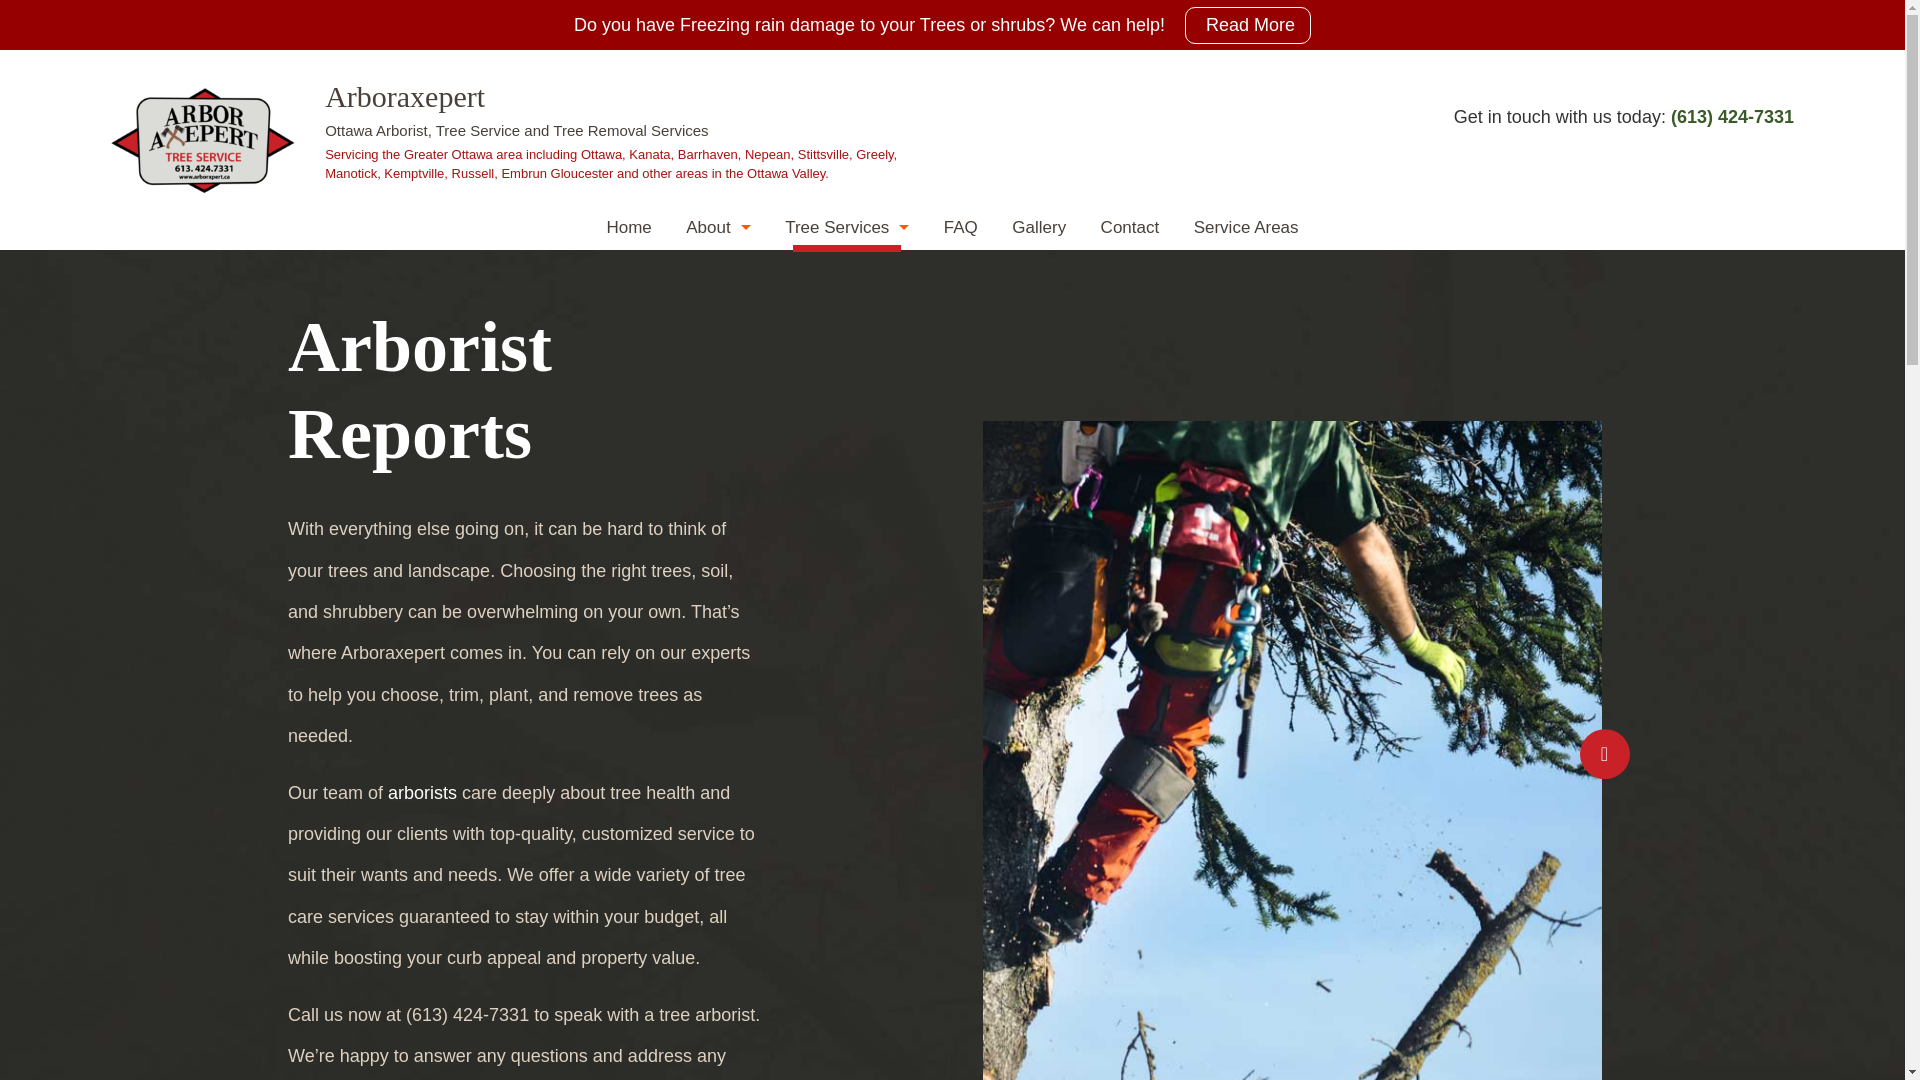  I want to click on Contact, so click(1130, 228).